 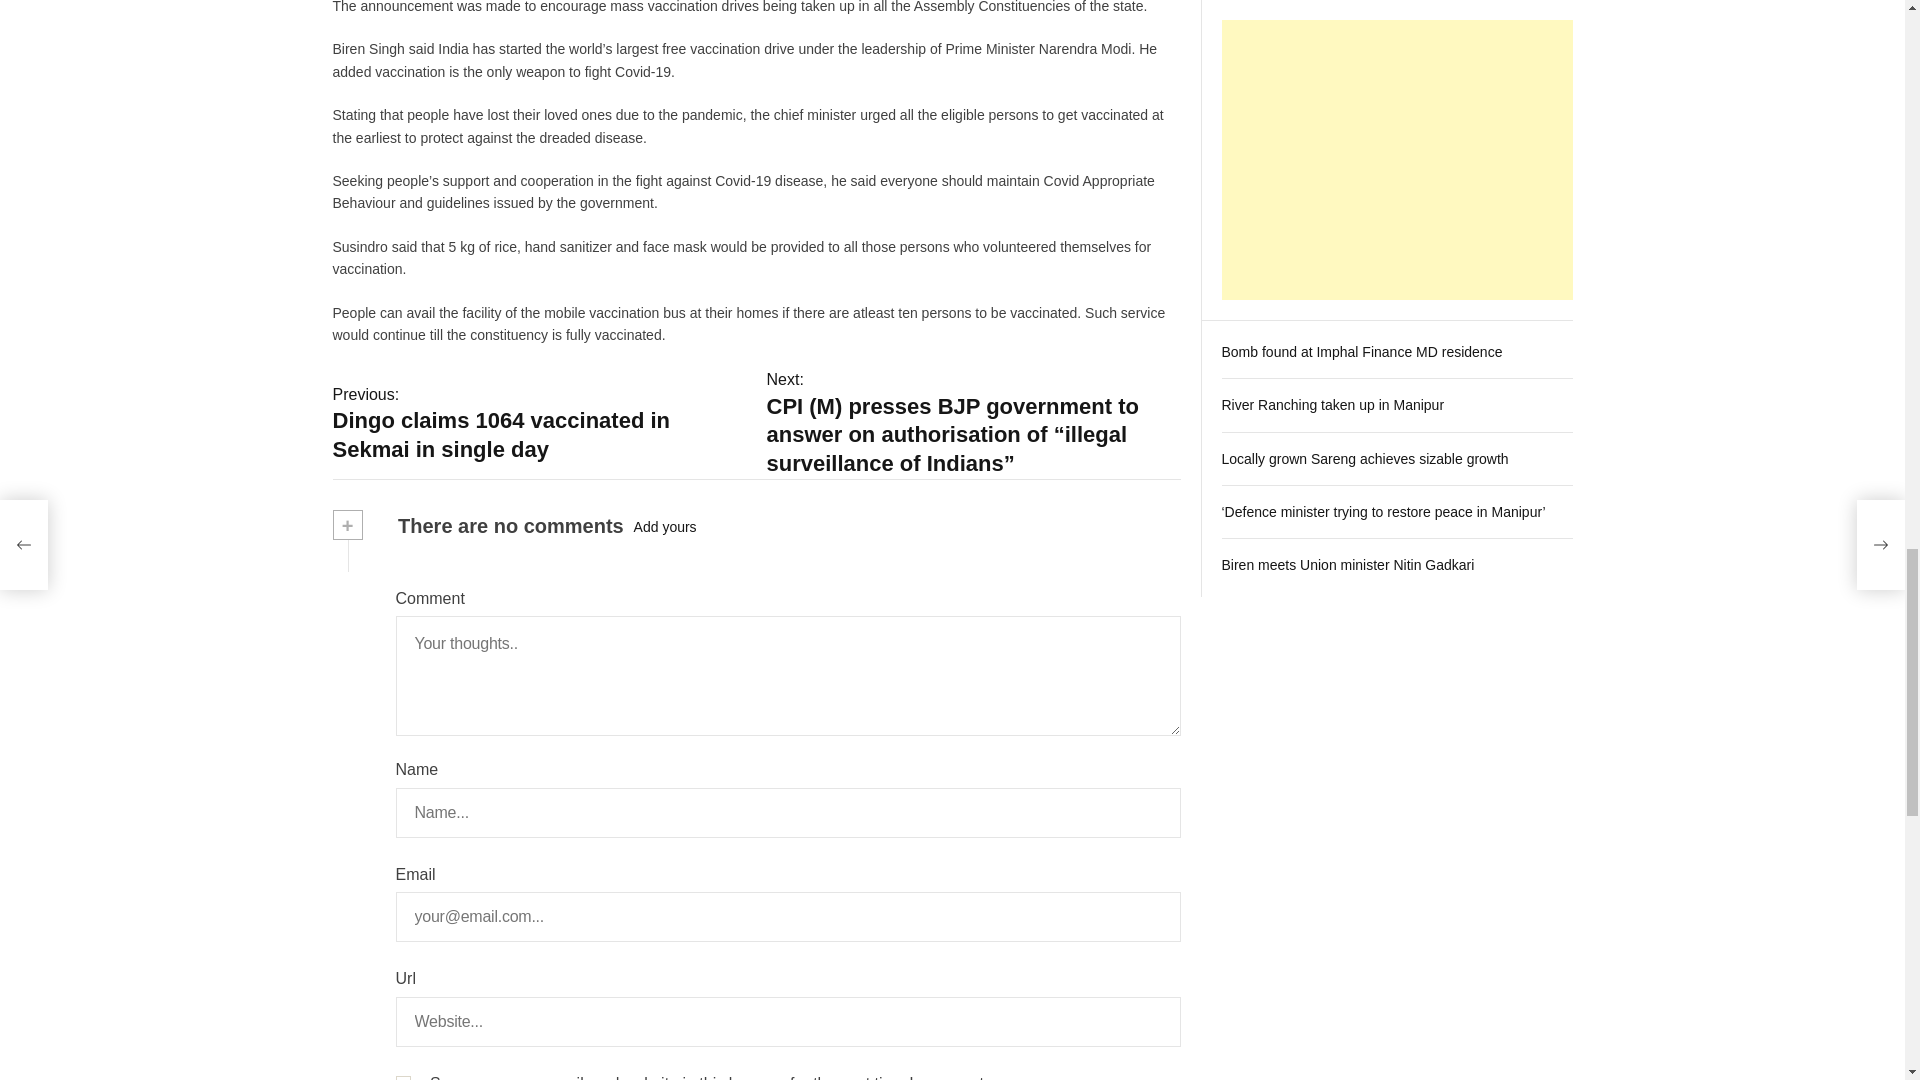 What do you see at coordinates (664, 526) in the screenshot?
I see `Add yours` at bounding box center [664, 526].